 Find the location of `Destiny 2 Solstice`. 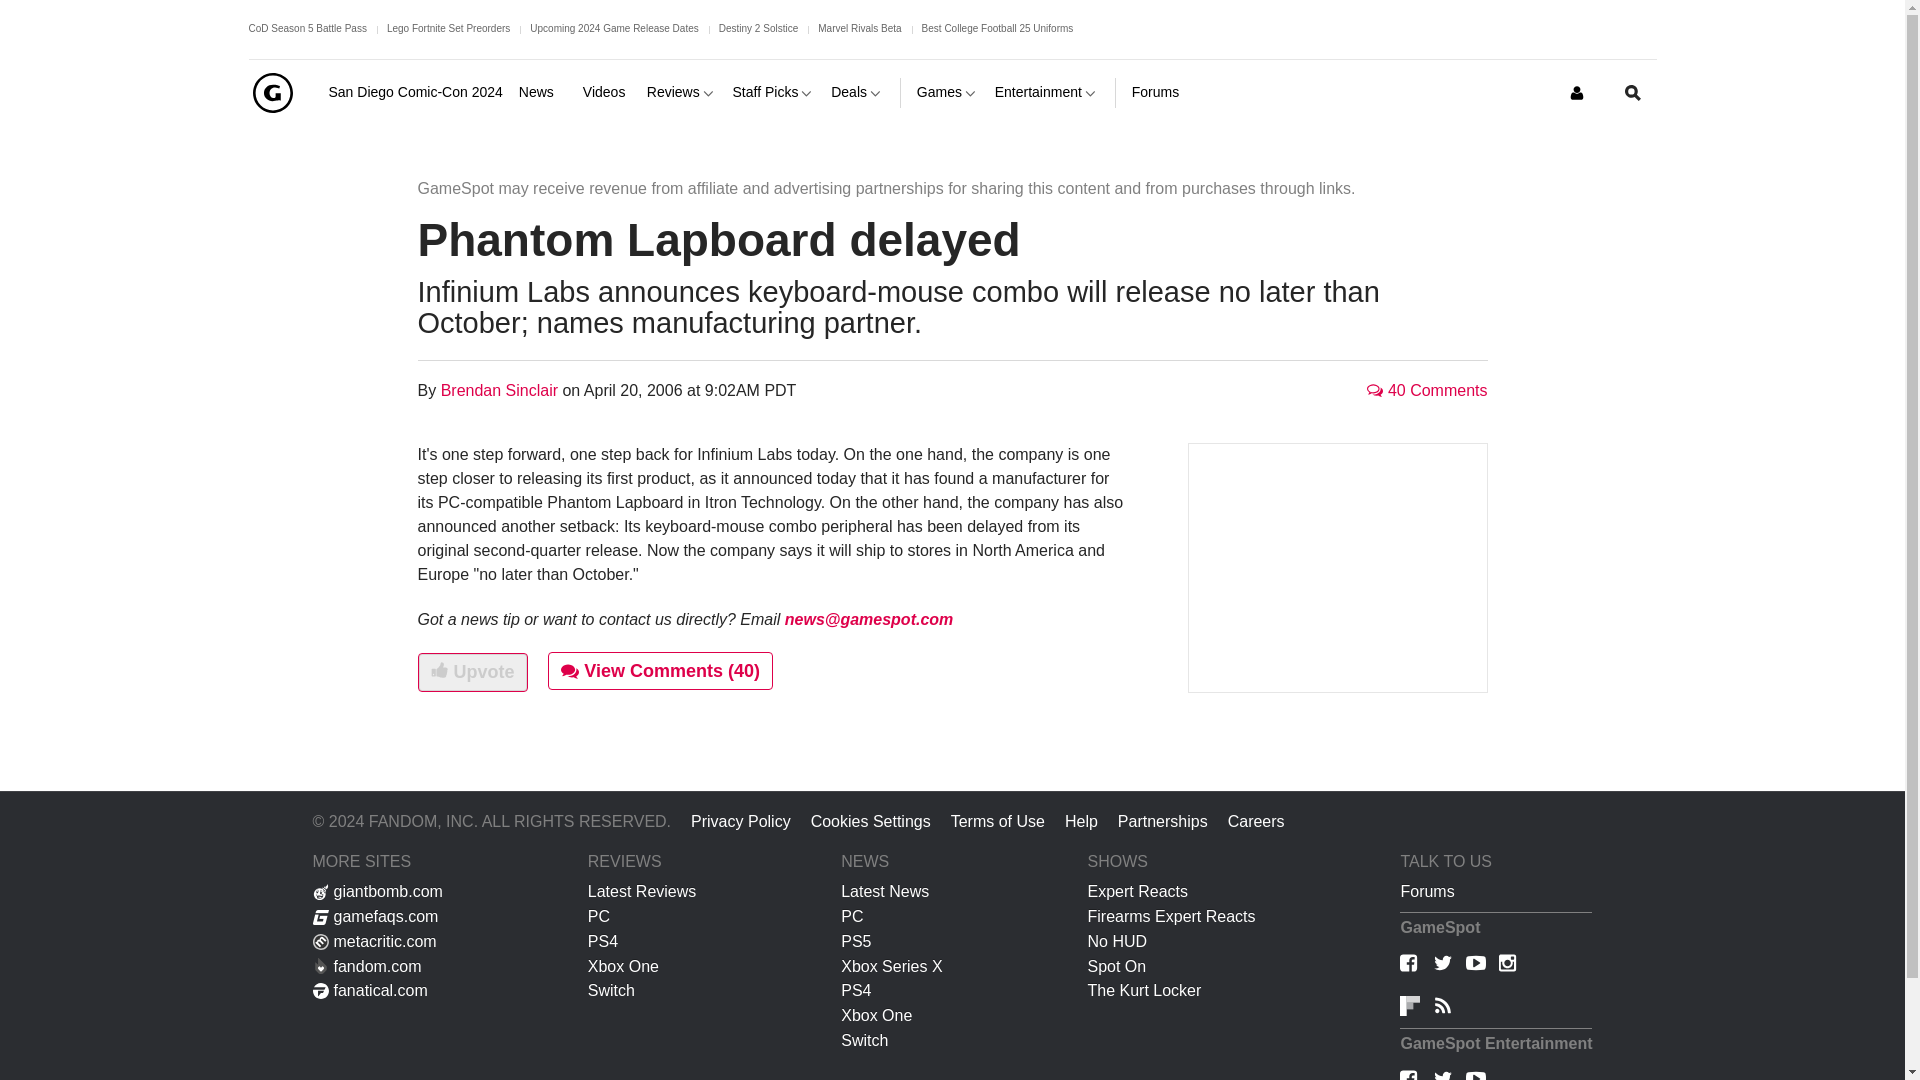

Destiny 2 Solstice is located at coordinates (758, 28).